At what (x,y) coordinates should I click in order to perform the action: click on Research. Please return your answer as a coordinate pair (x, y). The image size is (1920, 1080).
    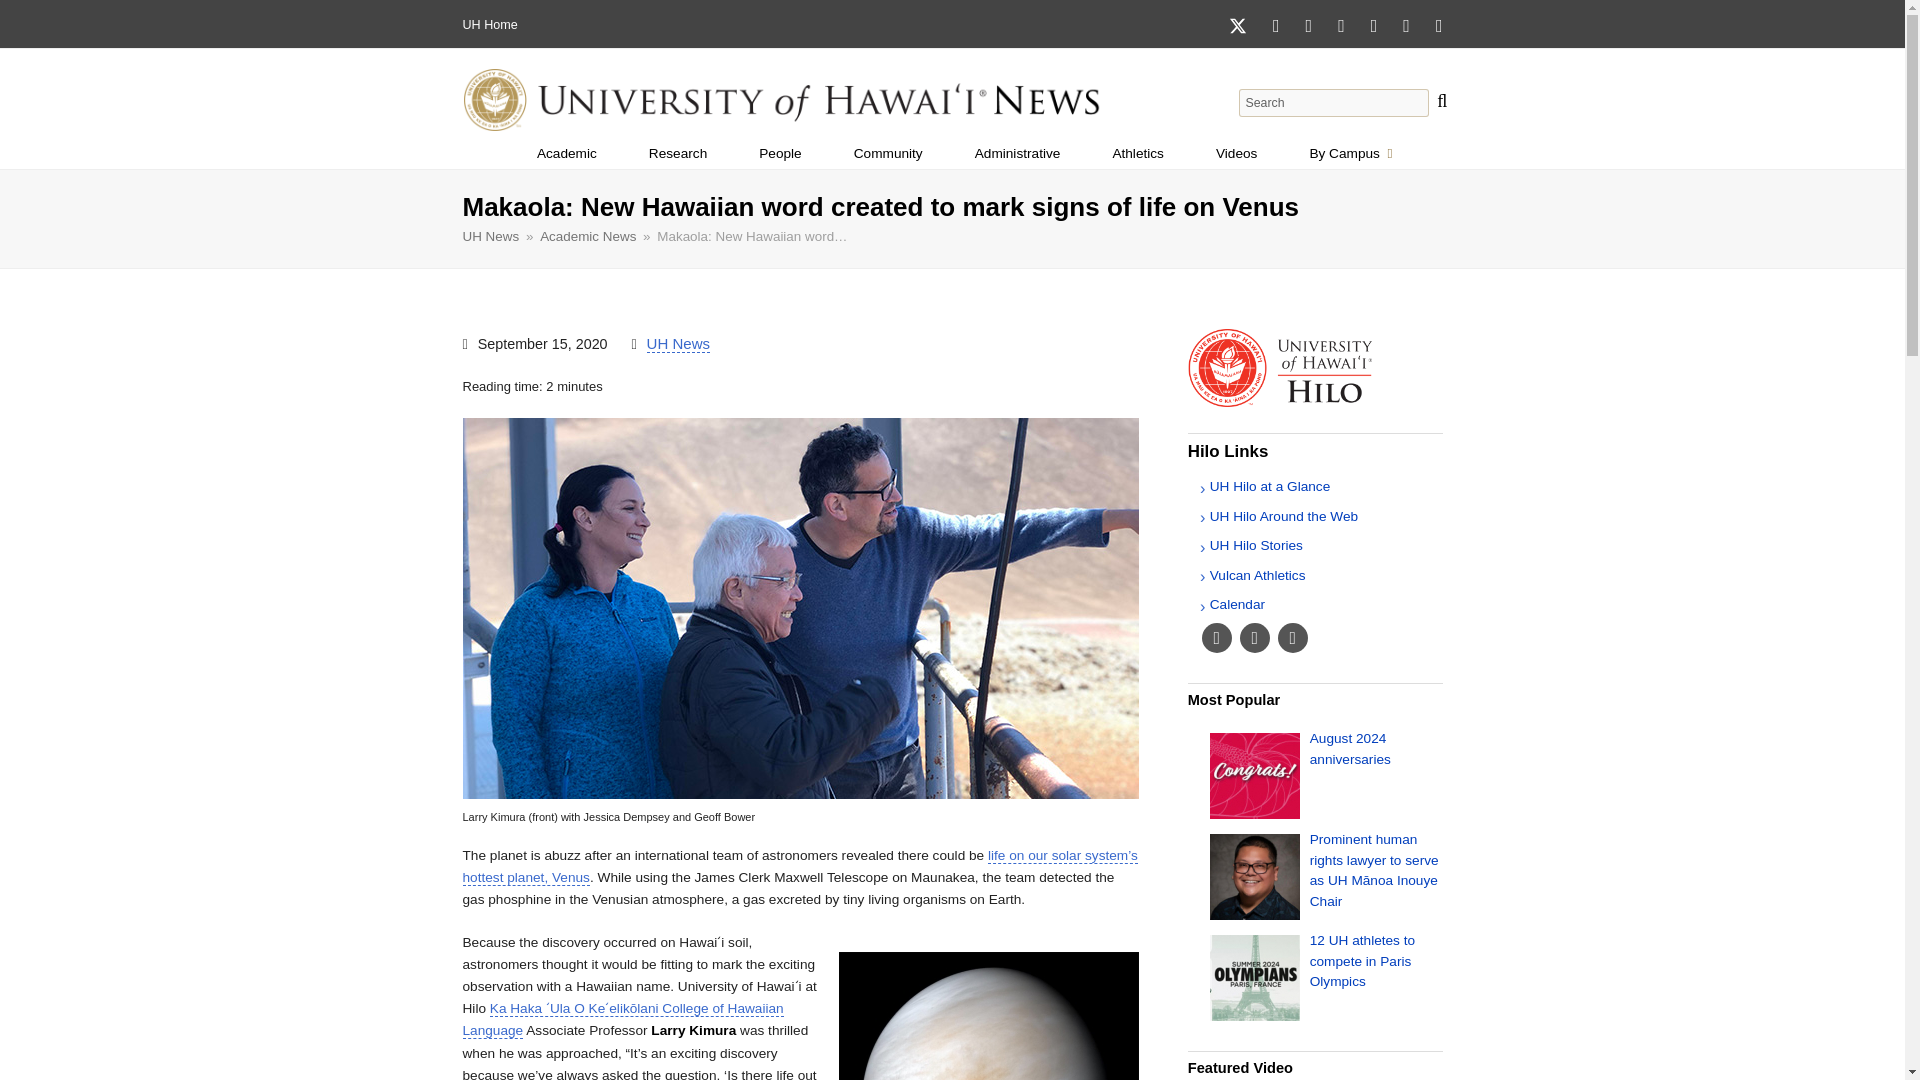
    Looking at the image, I should click on (678, 154).